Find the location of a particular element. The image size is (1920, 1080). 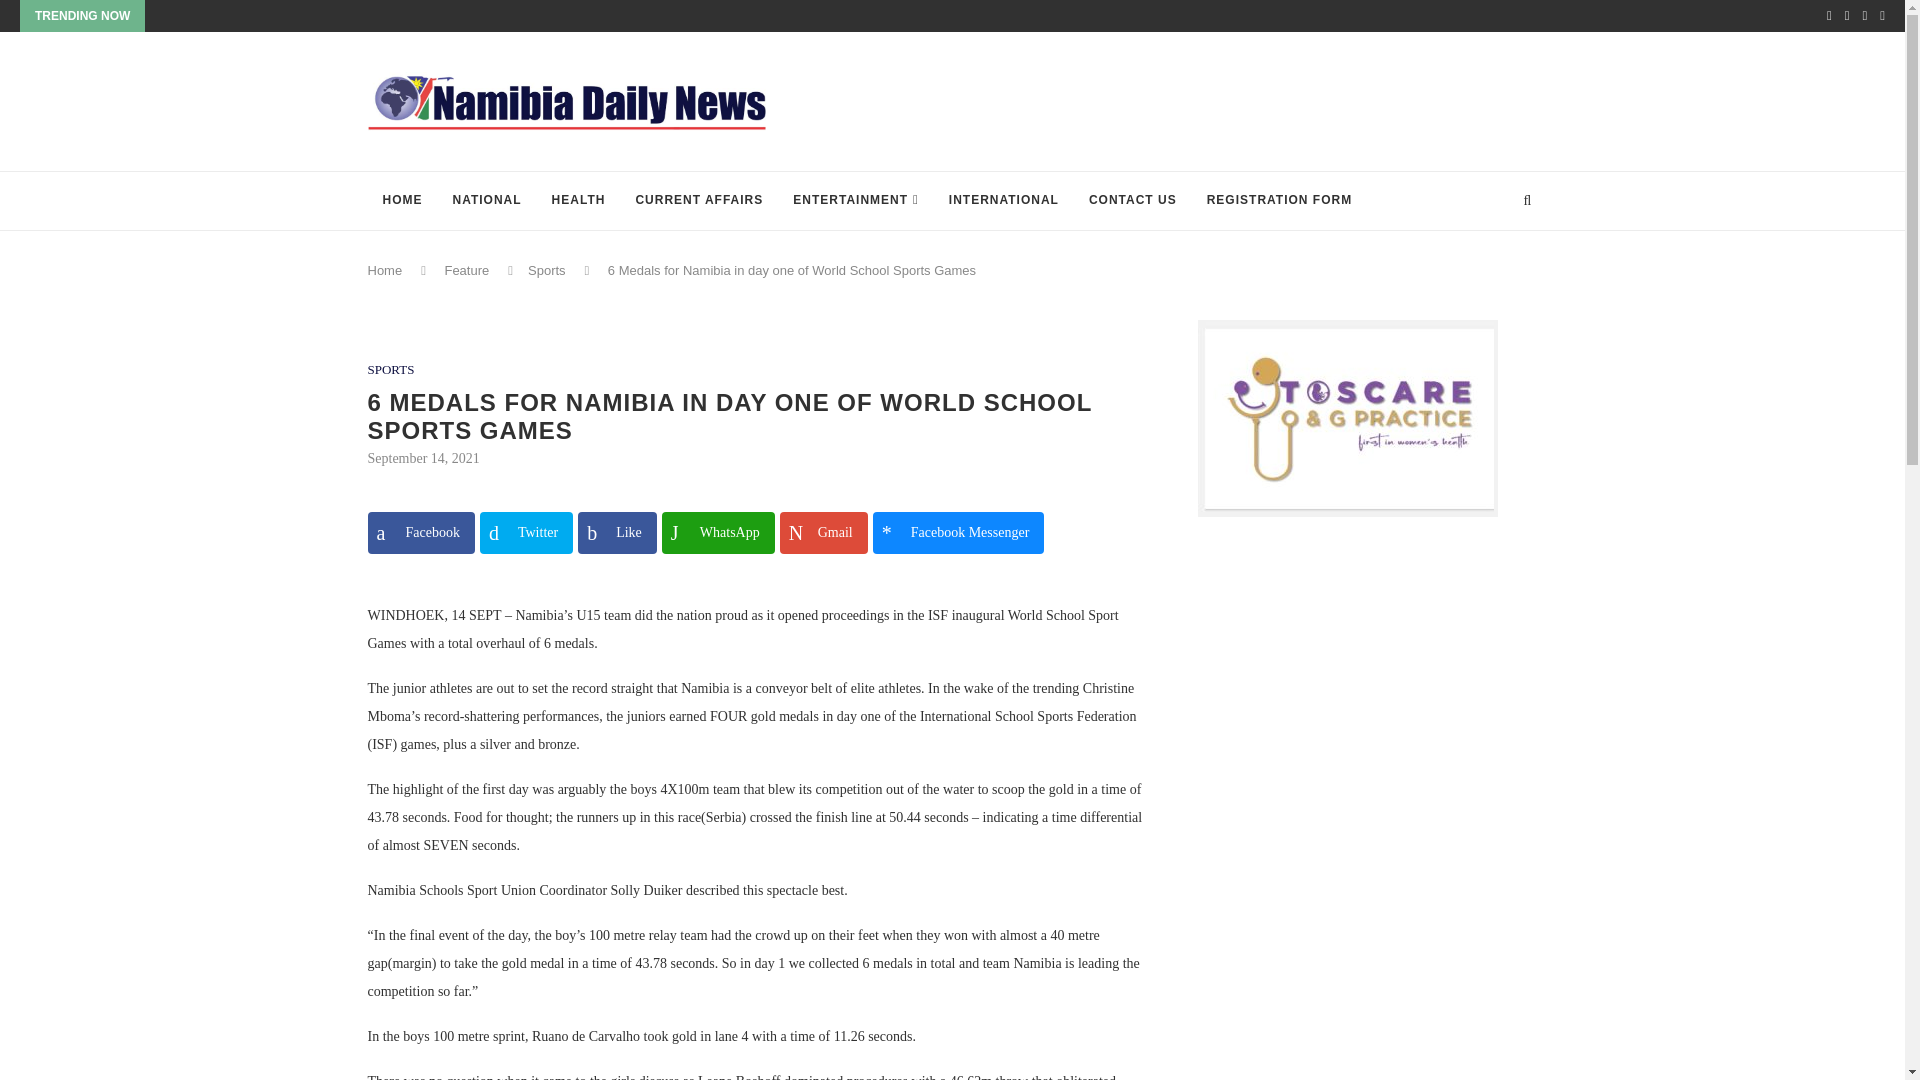

HOME is located at coordinates (402, 200).